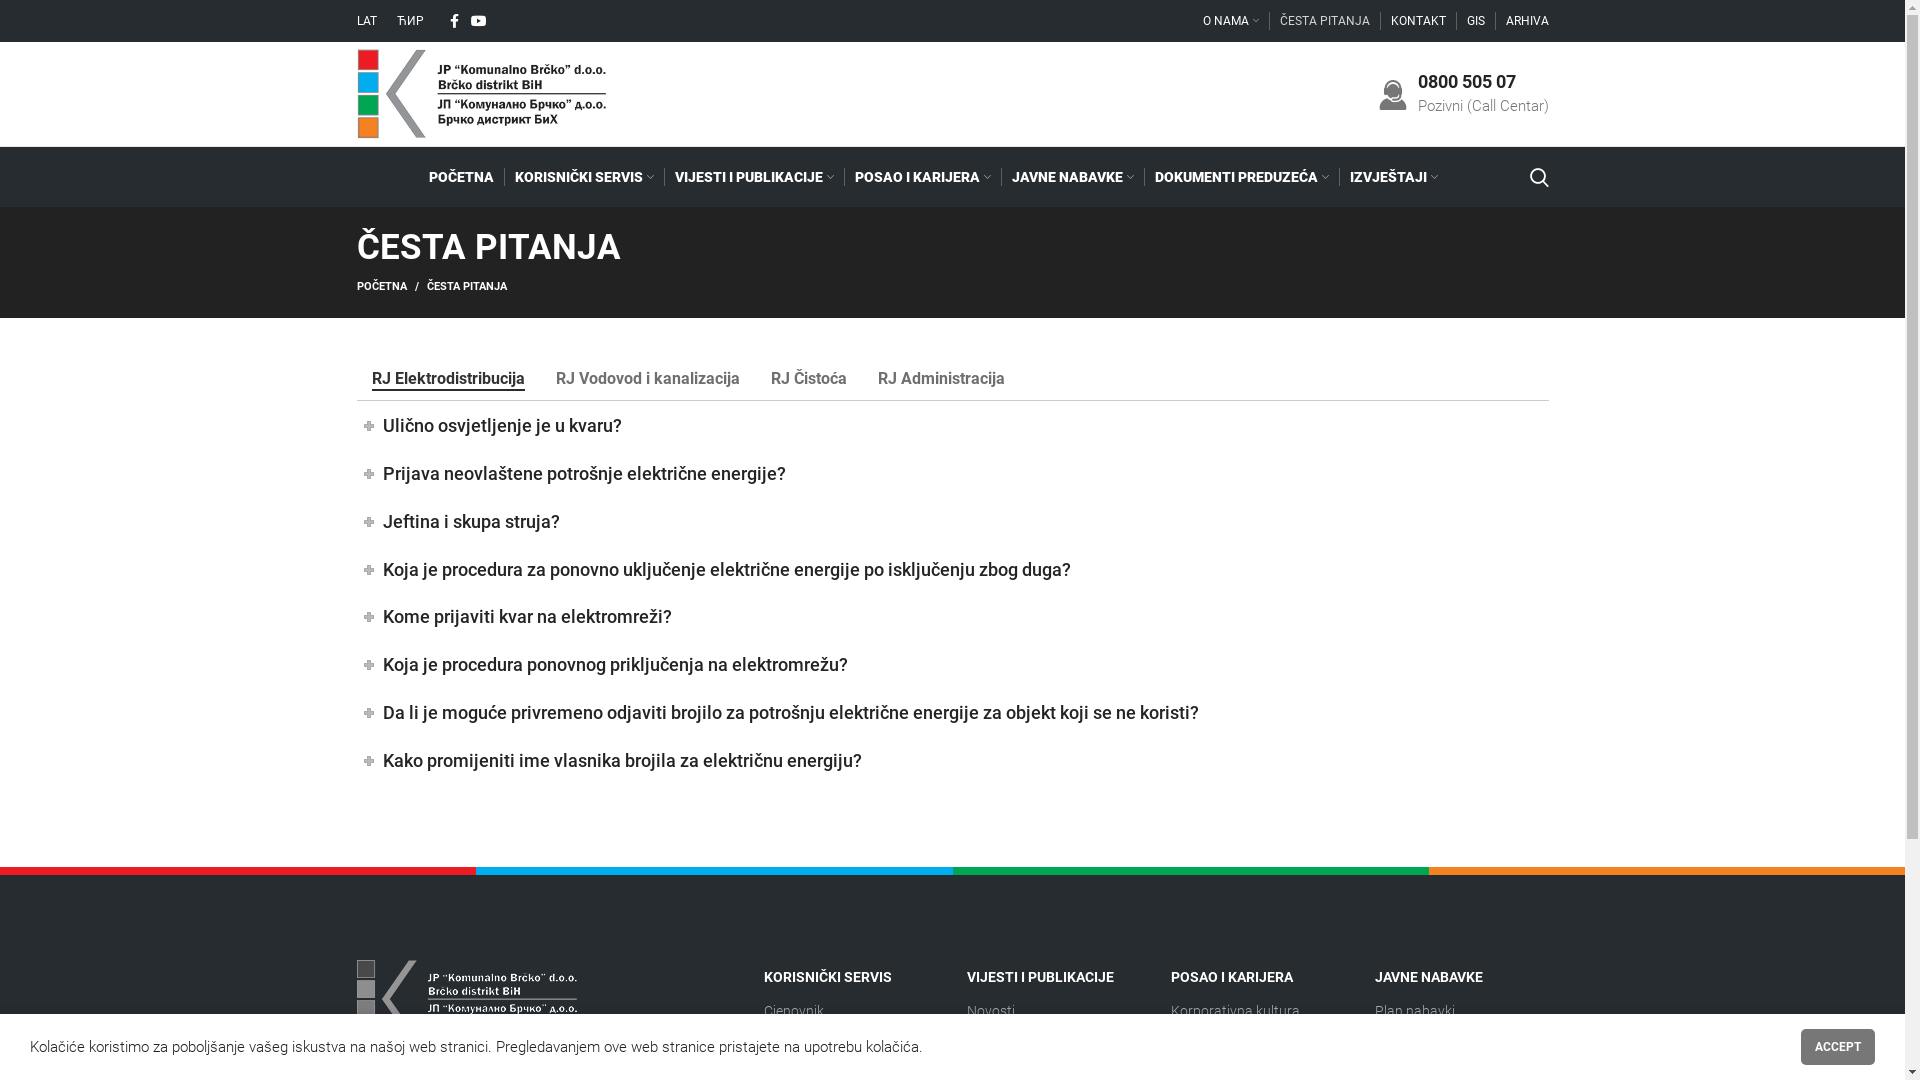 This screenshot has width=1920, height=1080. Describe the element at coordinates (1073, 177) in the screenshot. I see `JAVNE NABAVKE` at that location.